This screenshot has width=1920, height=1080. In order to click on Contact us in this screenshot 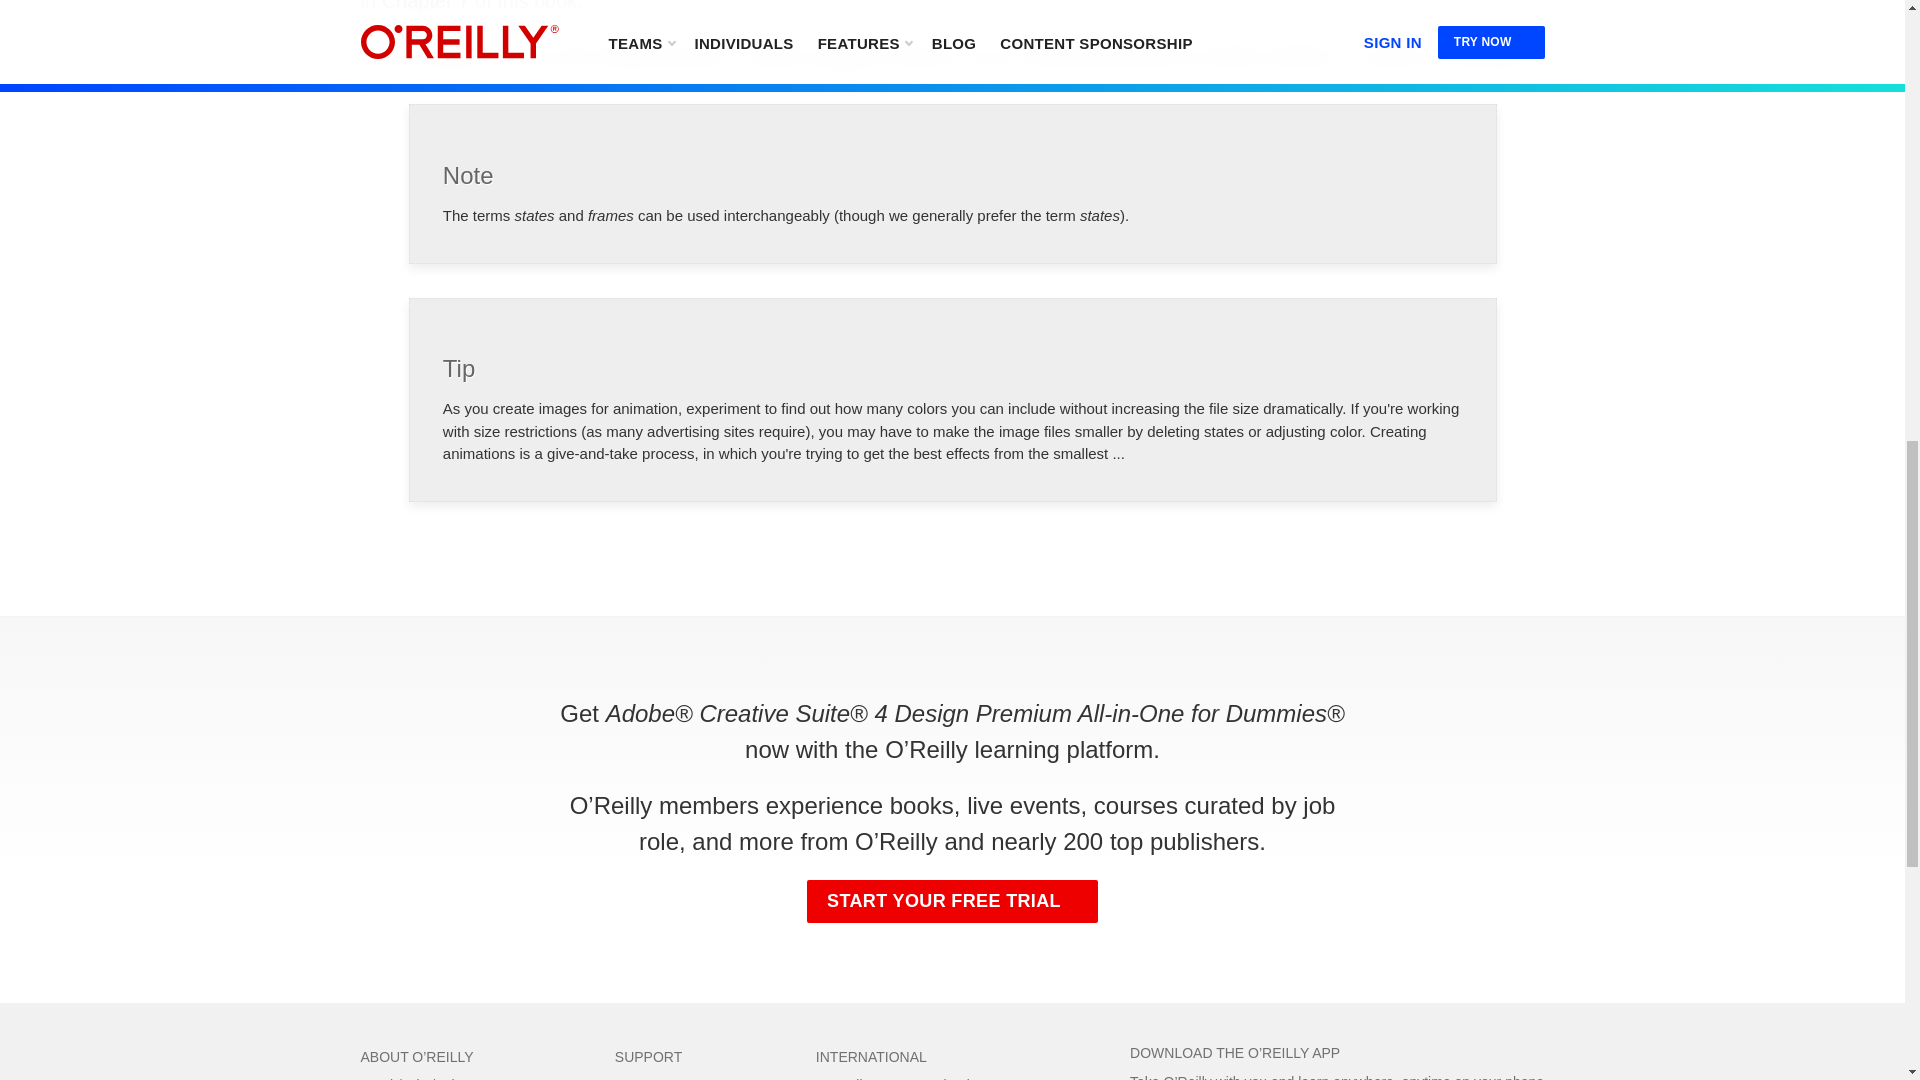, I will do `click(648, 1078)`.